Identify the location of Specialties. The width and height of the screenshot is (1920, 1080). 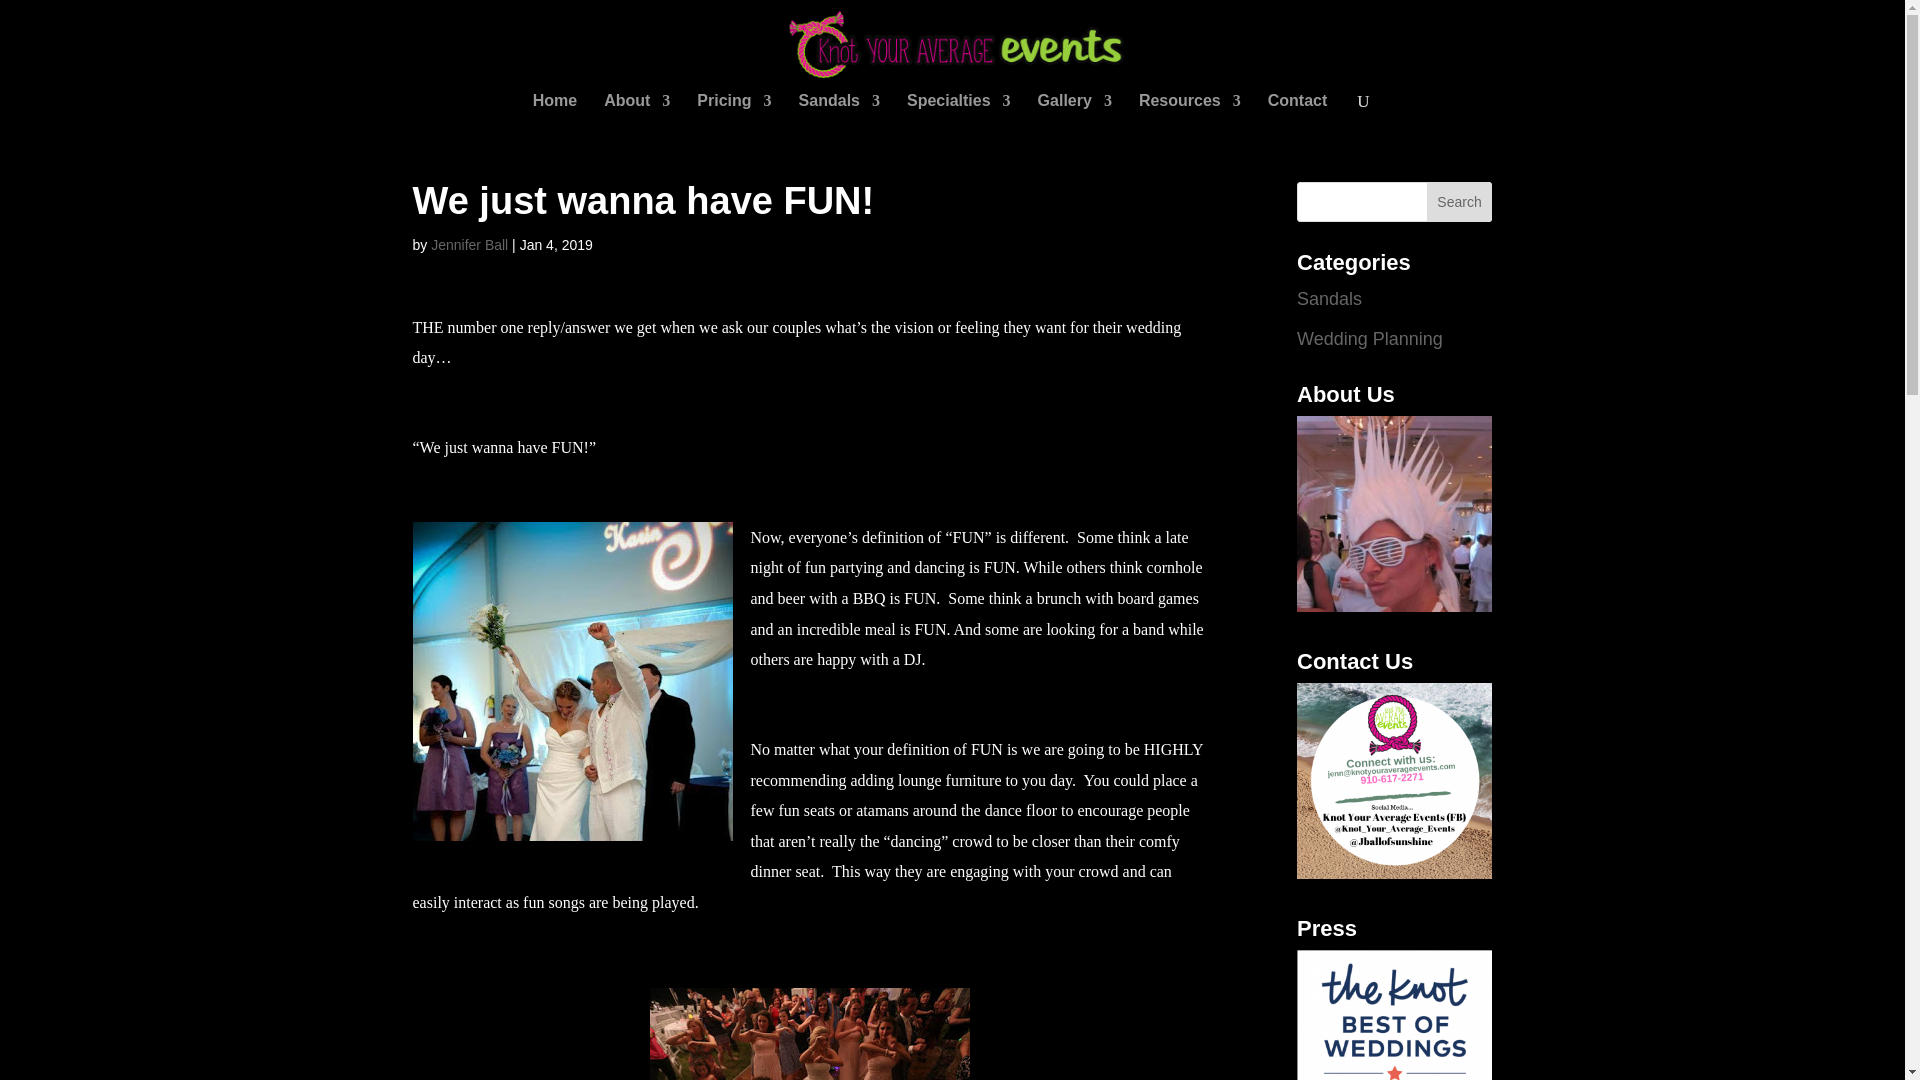
(958, 108).